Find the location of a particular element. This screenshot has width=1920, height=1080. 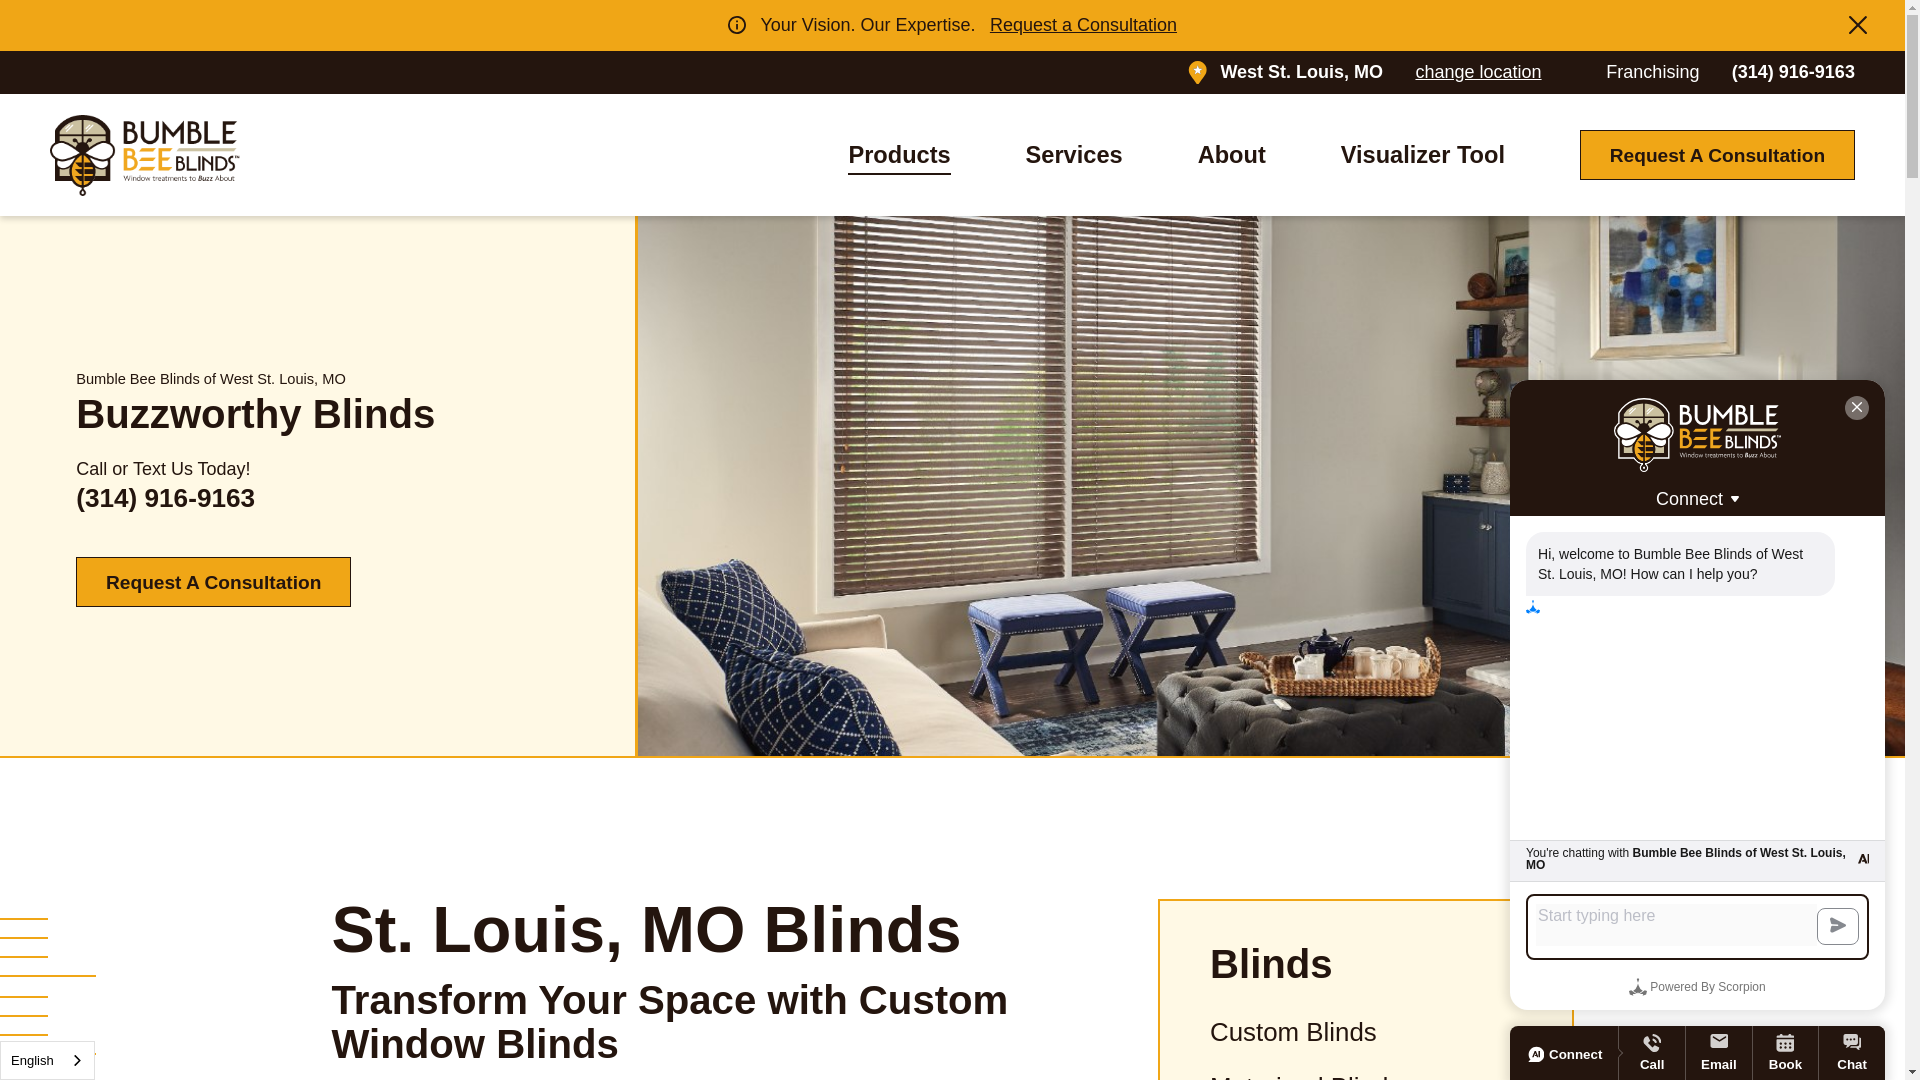

Franchising is located at coordinates (1652, 72).